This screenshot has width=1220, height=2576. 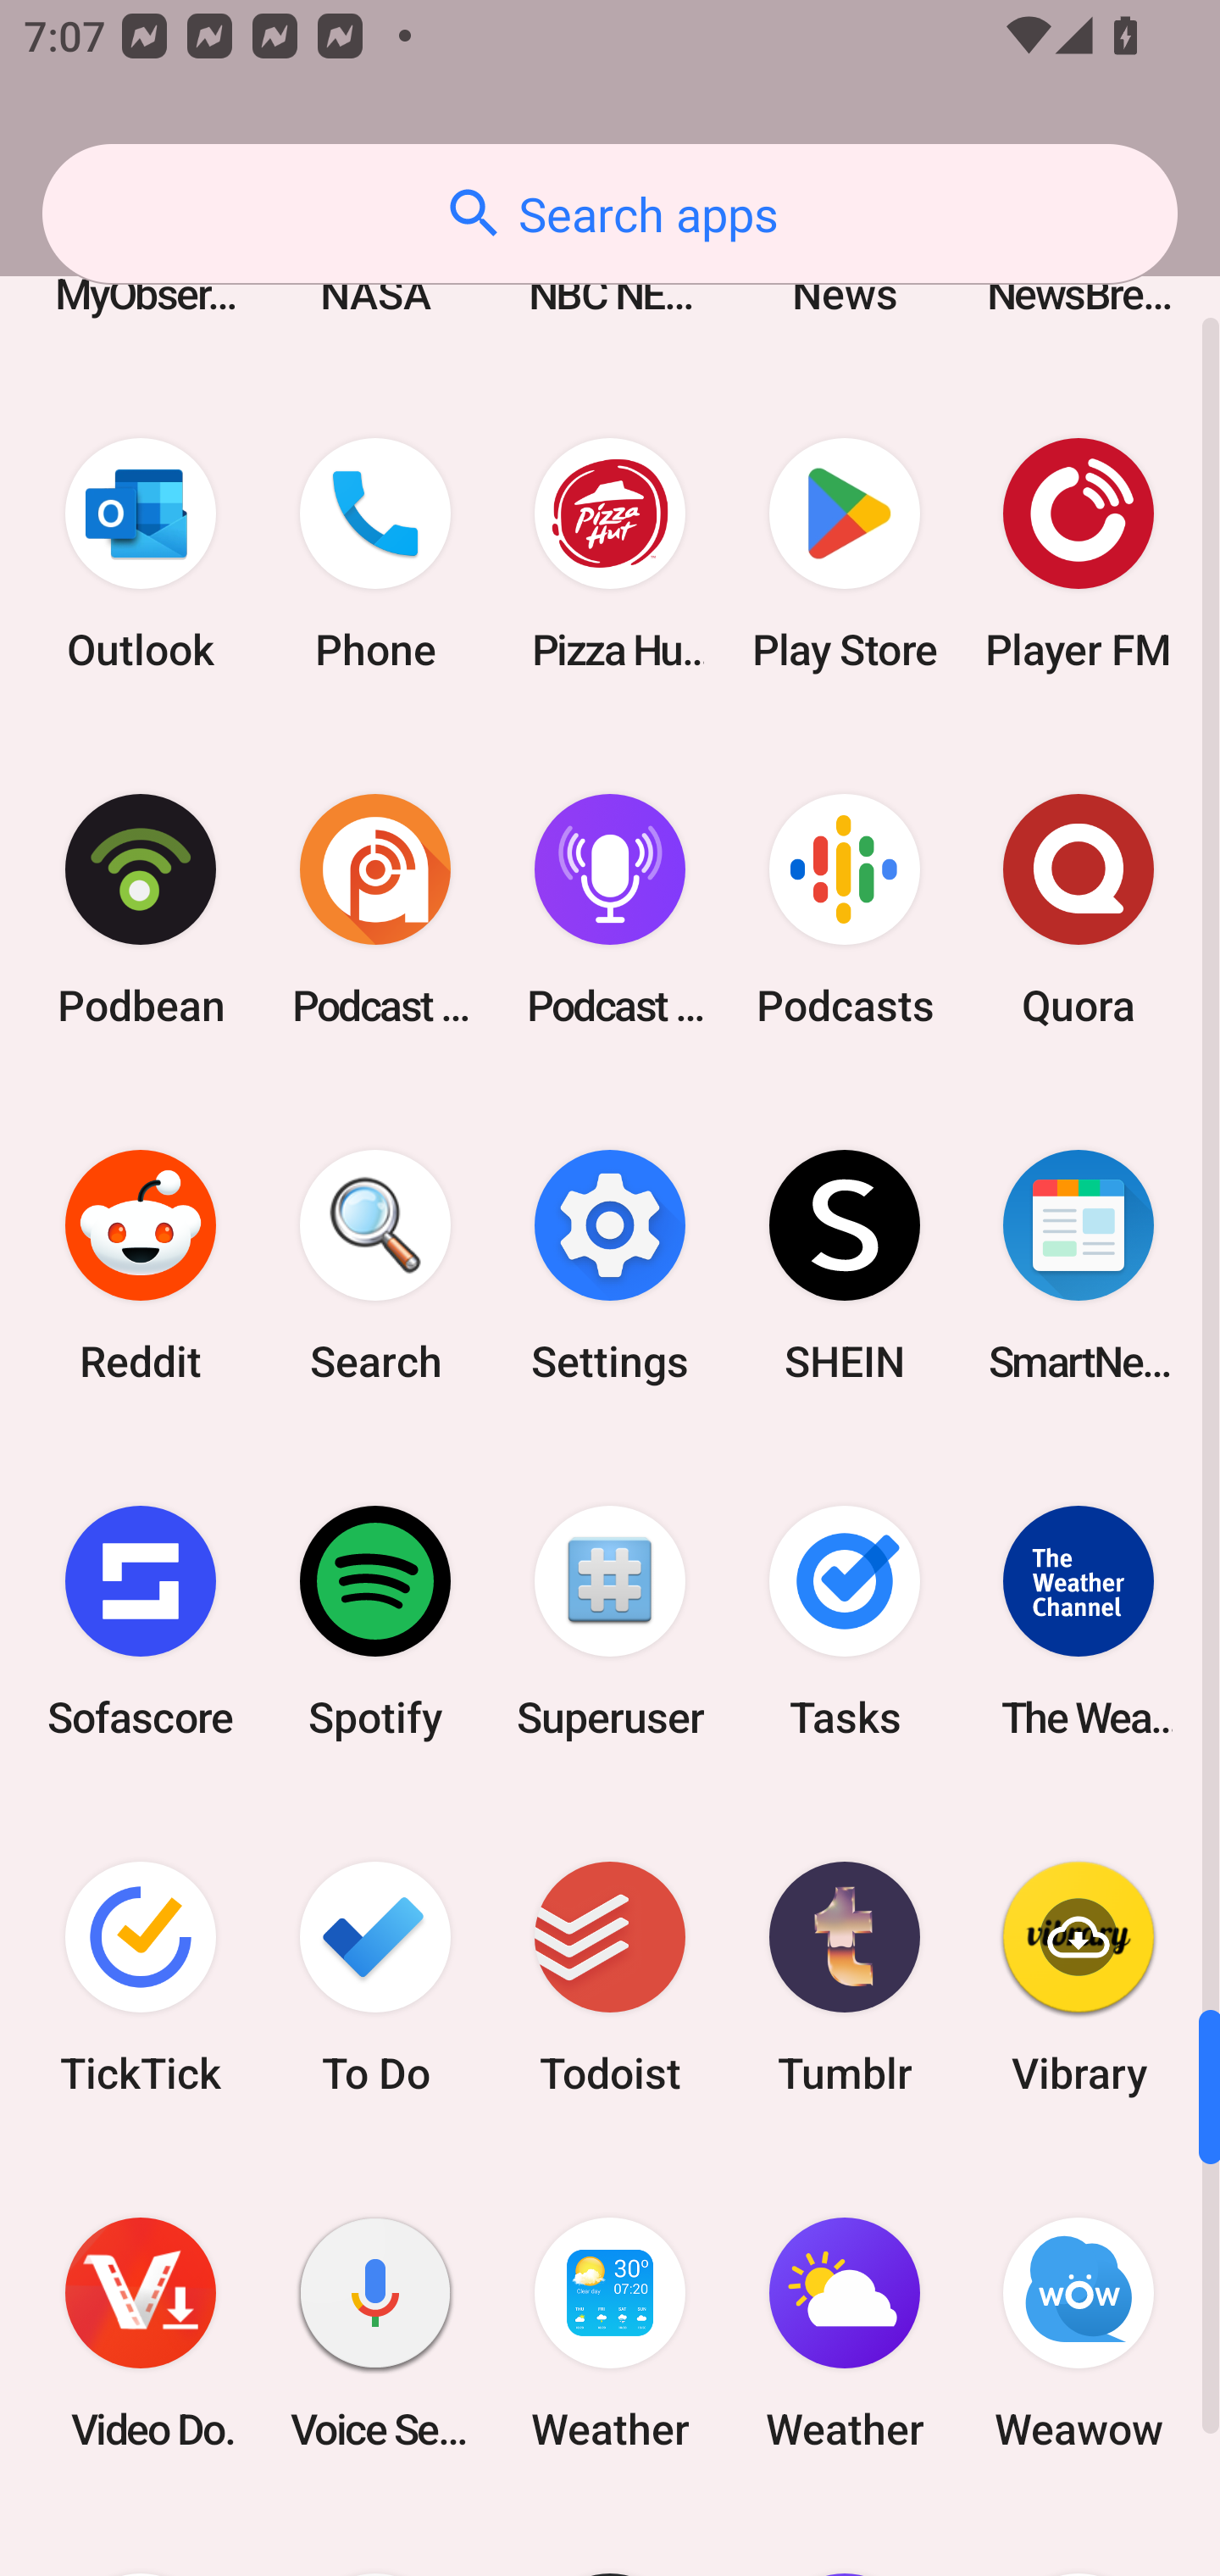 I want to click on Video Downloader & Ace Player, so click(x=141, y=2334).